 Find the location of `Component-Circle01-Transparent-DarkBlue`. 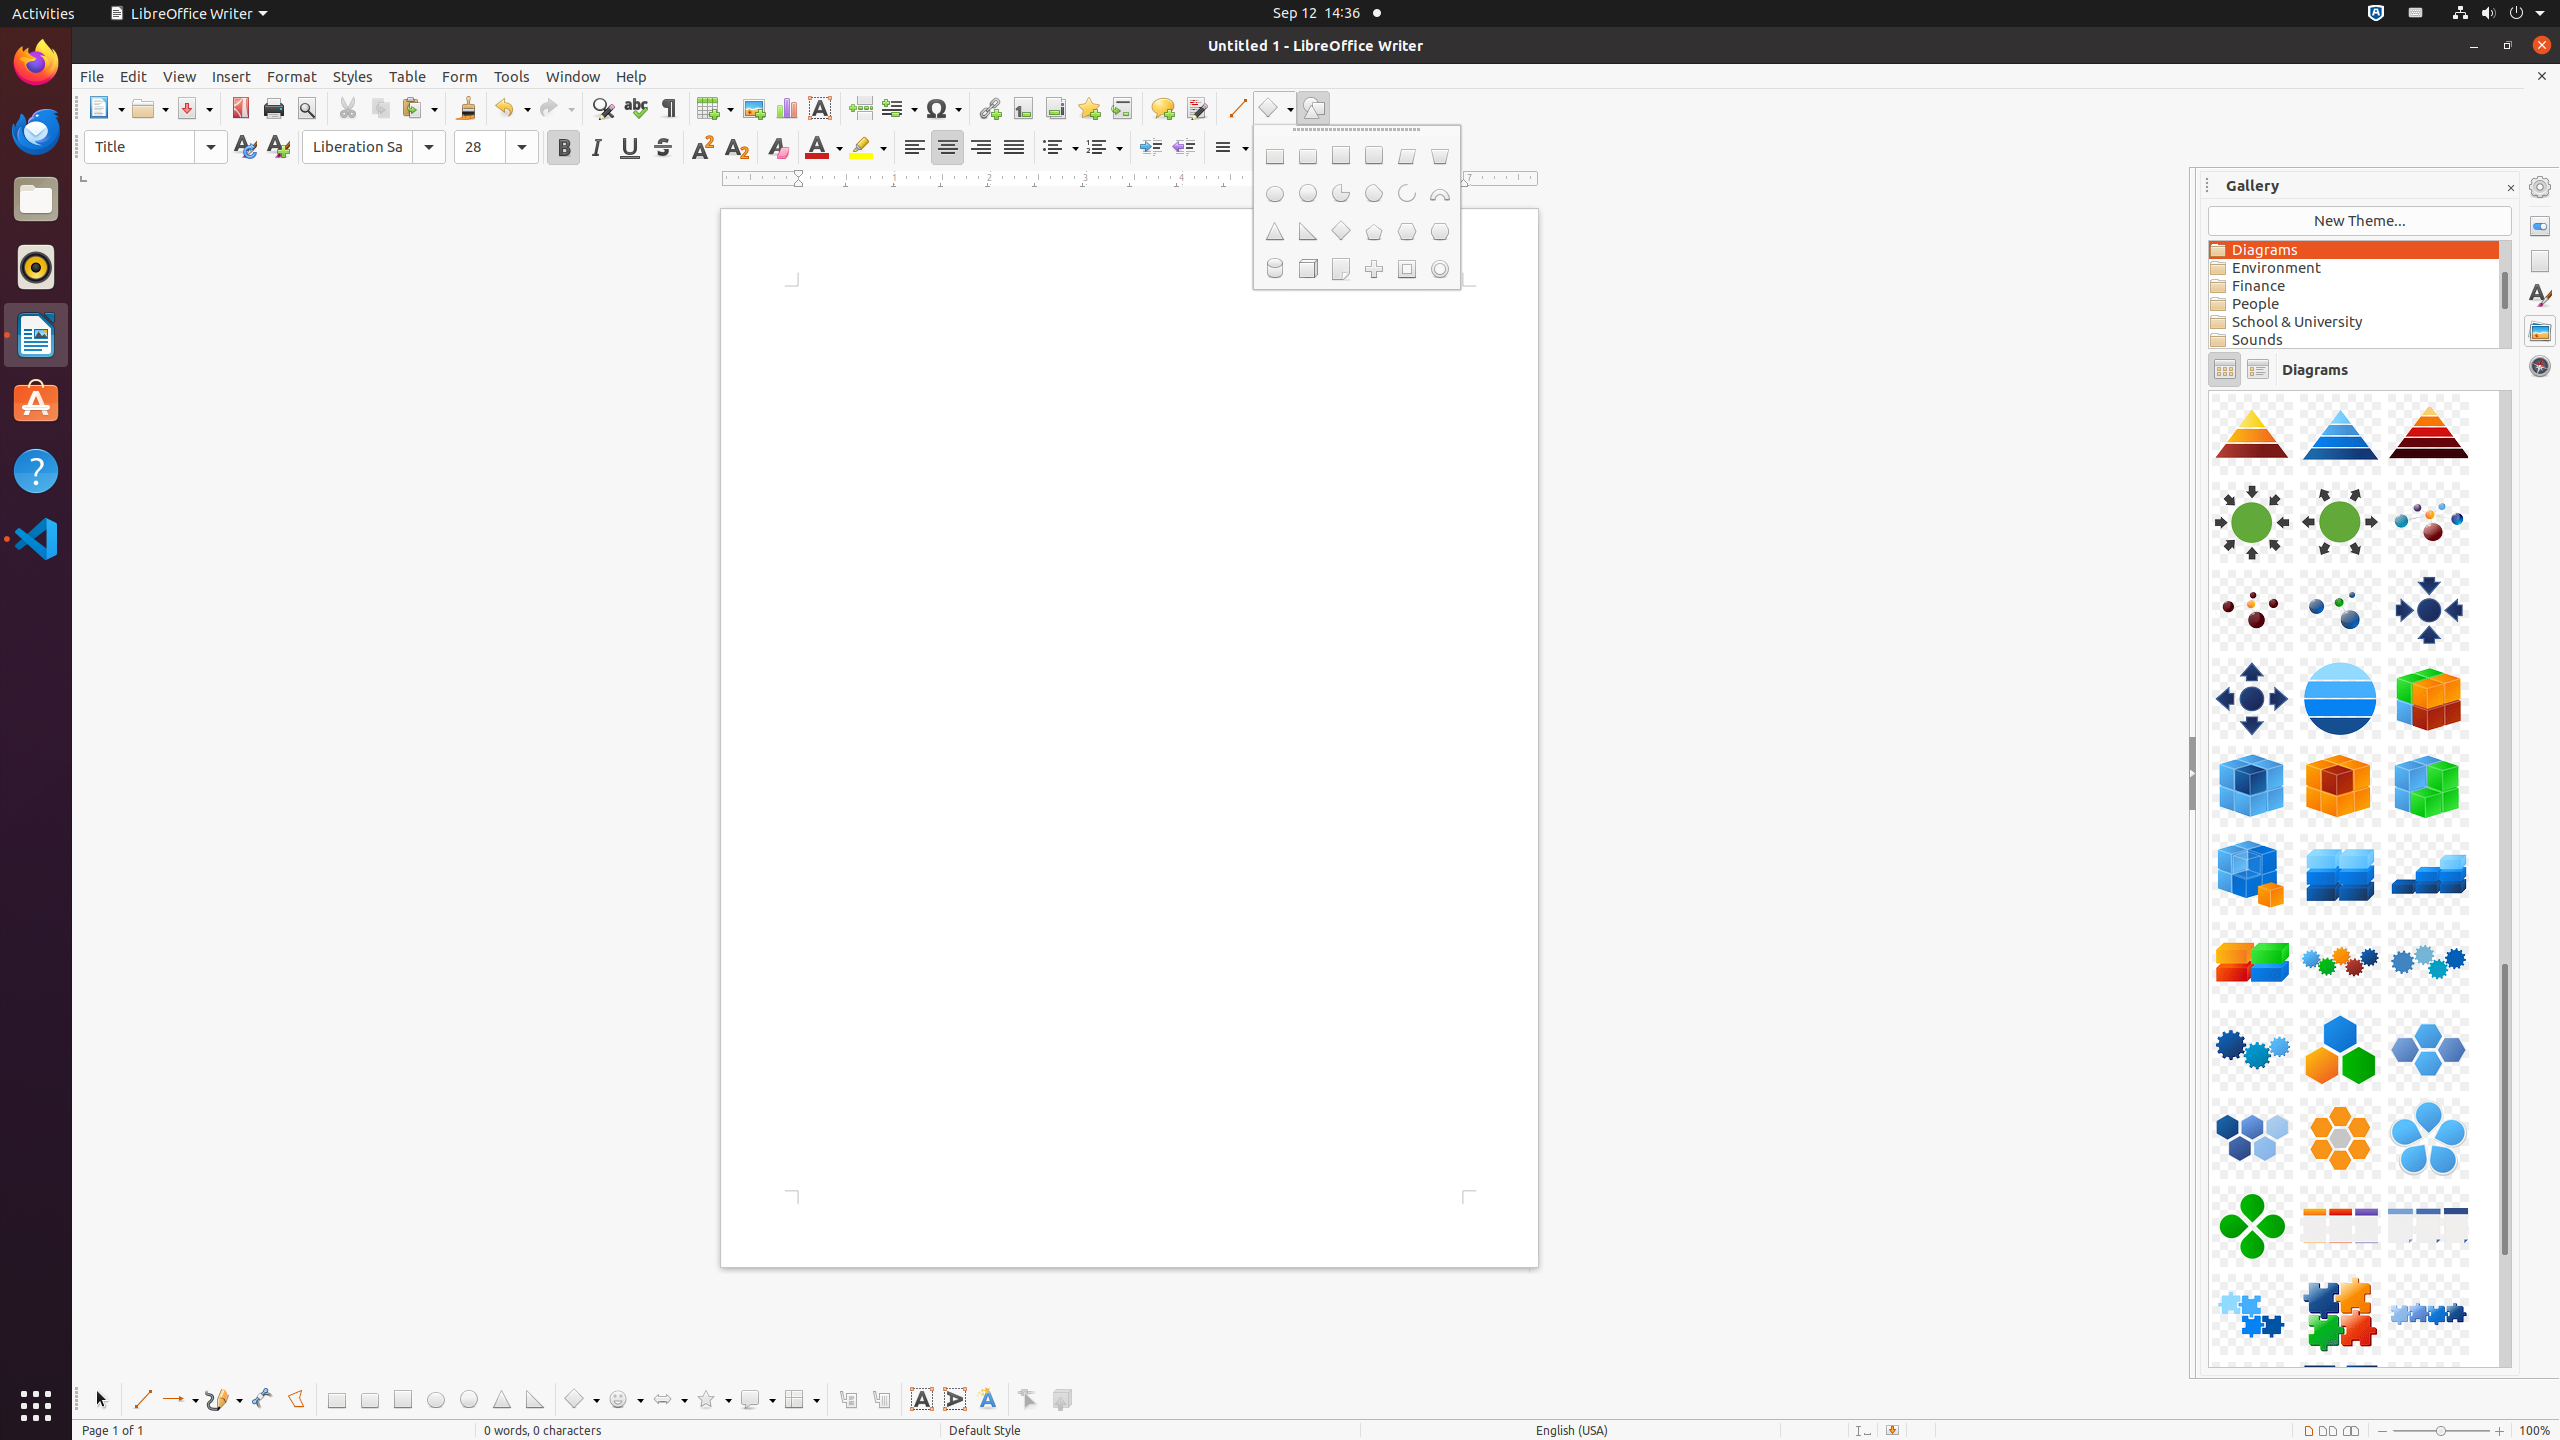

Component-Circle01-Transparent-DarkBlue is located at coordinates (2209, 390).